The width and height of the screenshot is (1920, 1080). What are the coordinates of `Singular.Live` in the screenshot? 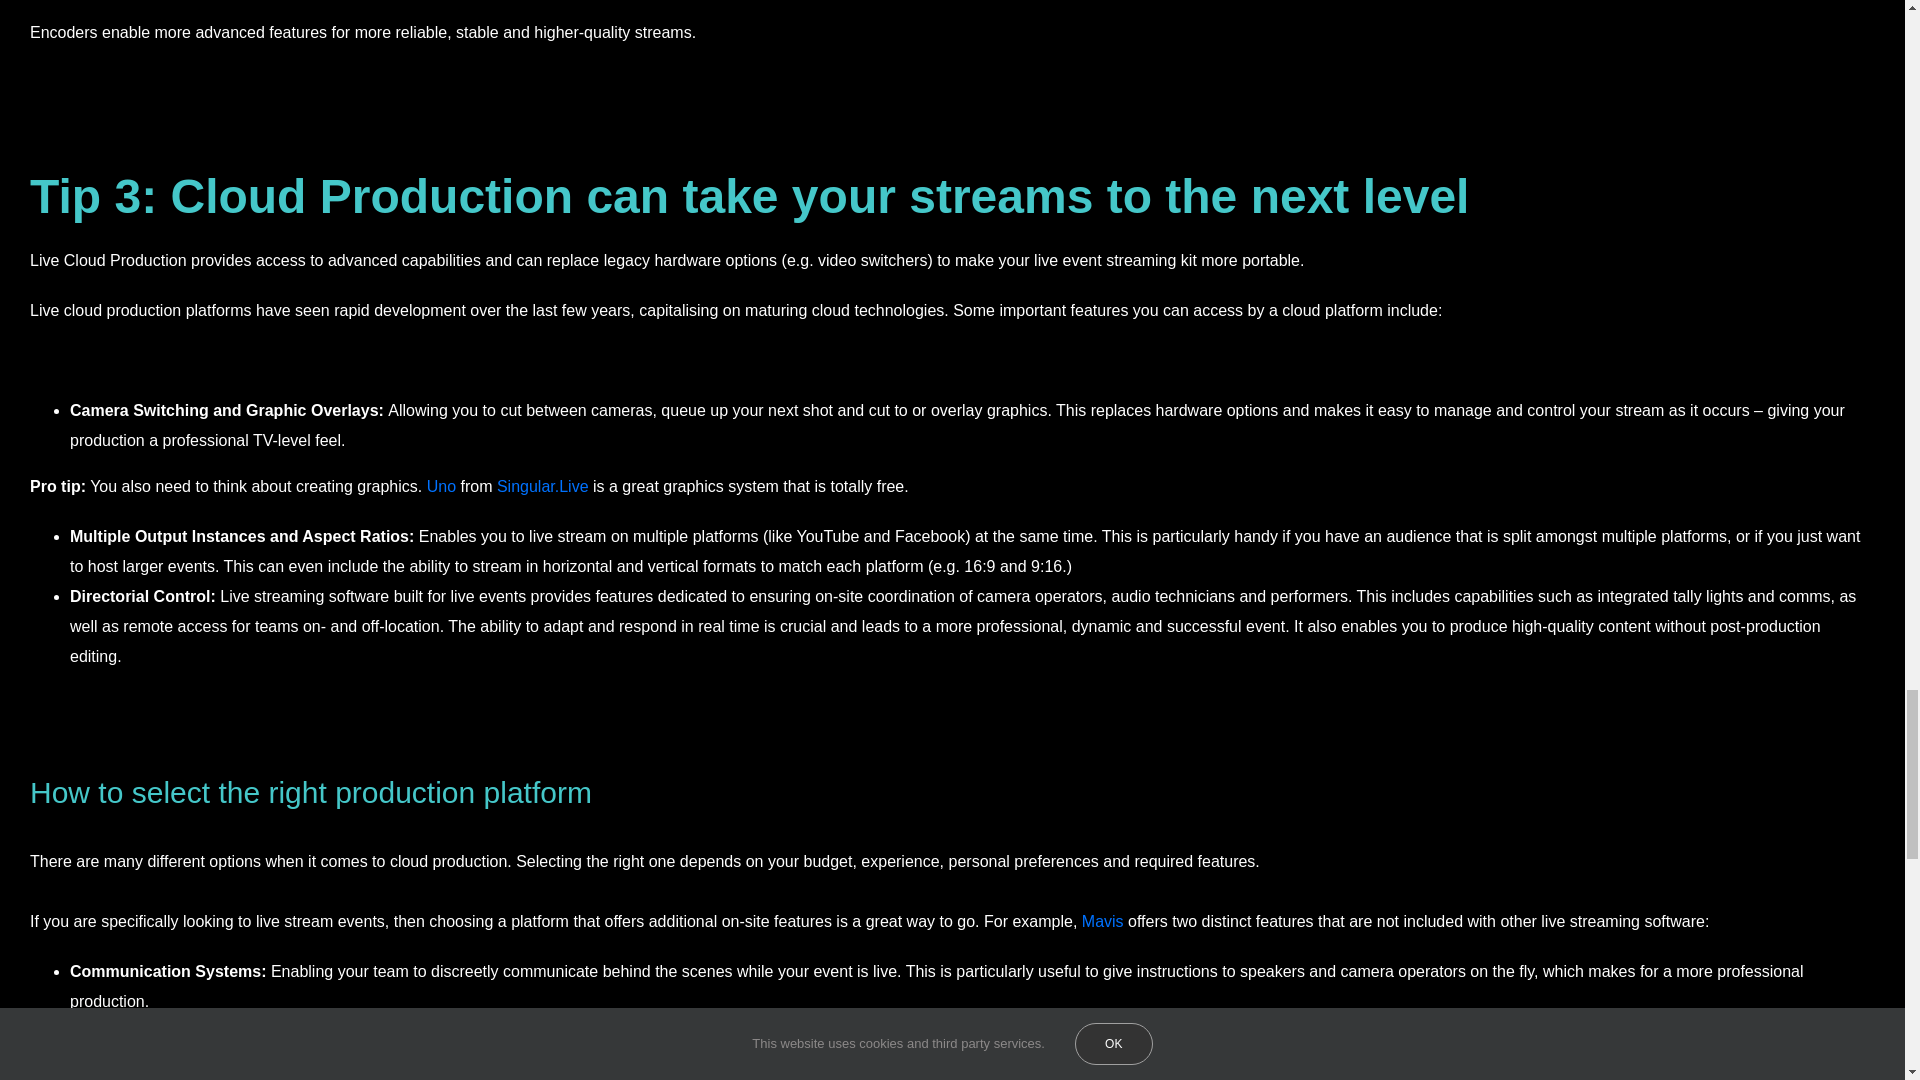 It's located at (543, 486).